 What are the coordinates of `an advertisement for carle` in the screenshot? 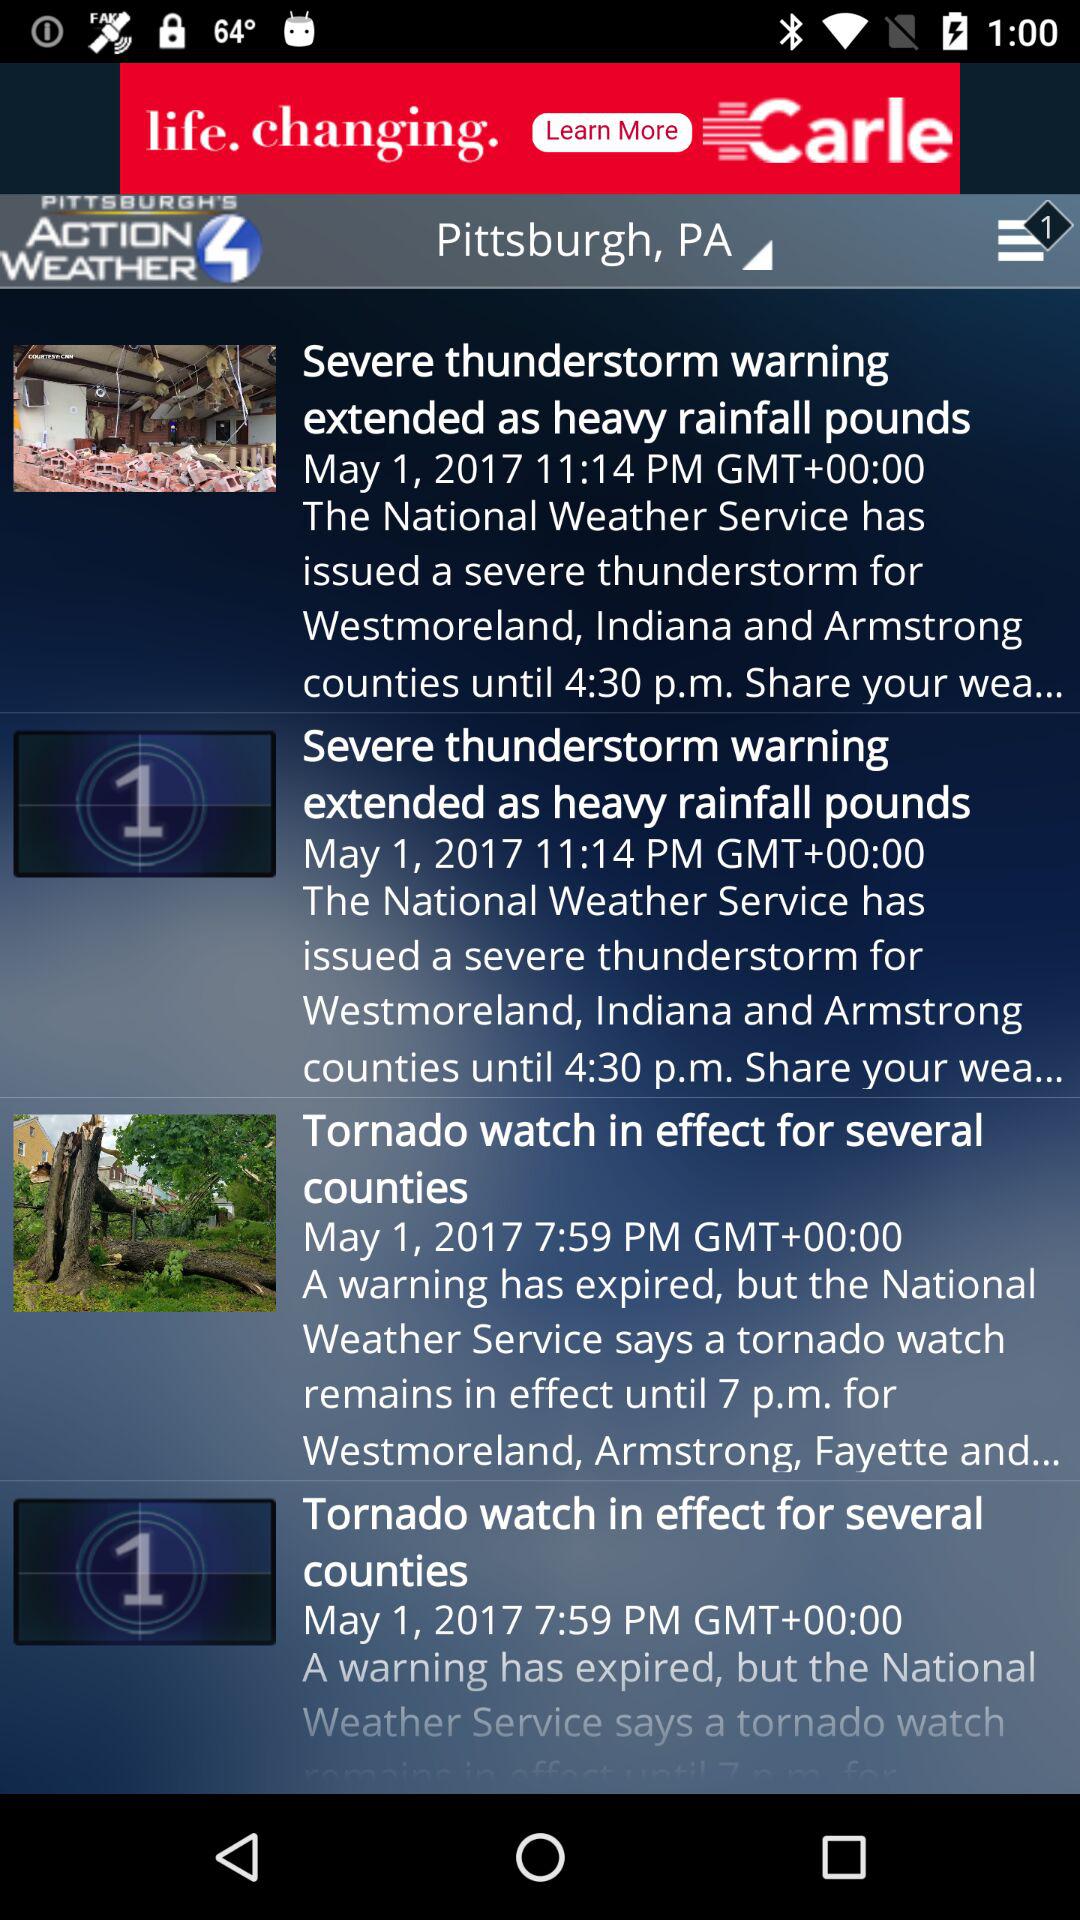 It's located at (540, 128).